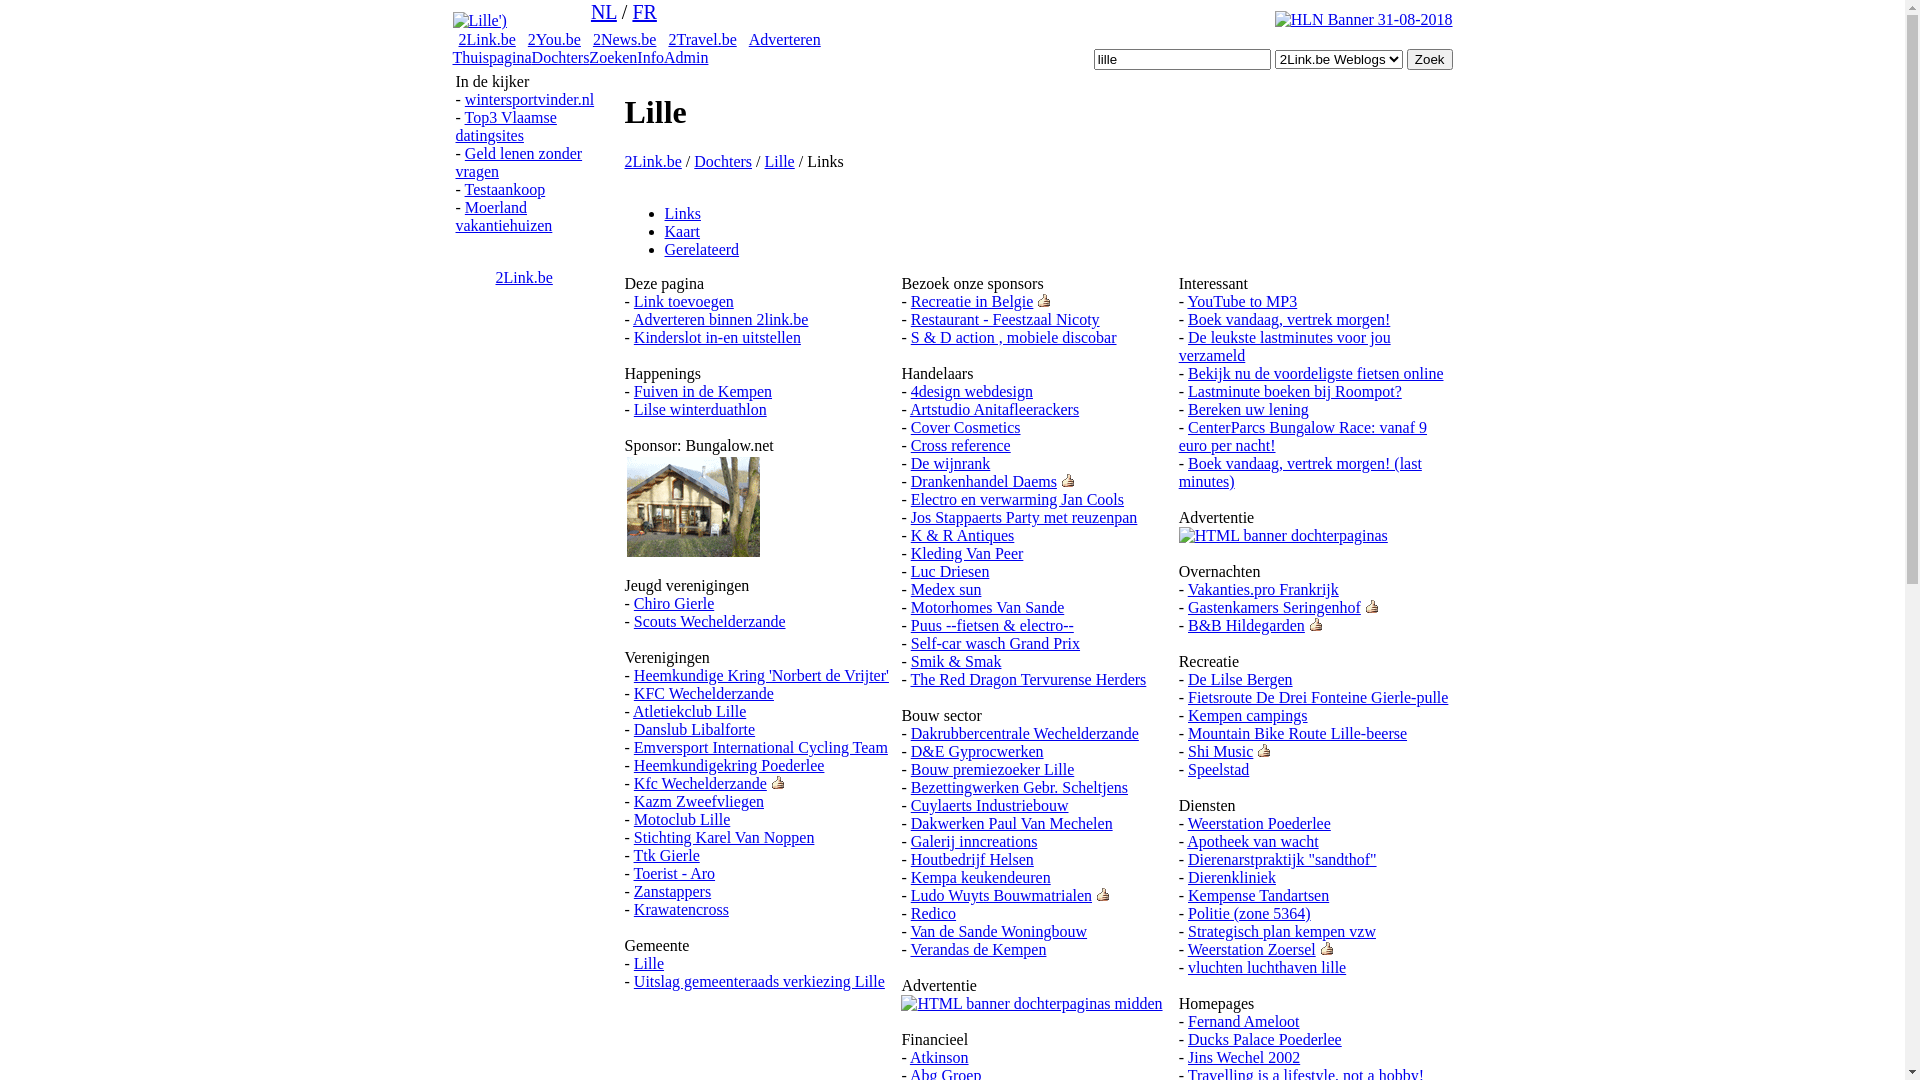 The image size is (1920, 1080). Describe the element at coordinates (724, 838) in the screenshot. I see `Stichting Karel Van Noppen` at that location.